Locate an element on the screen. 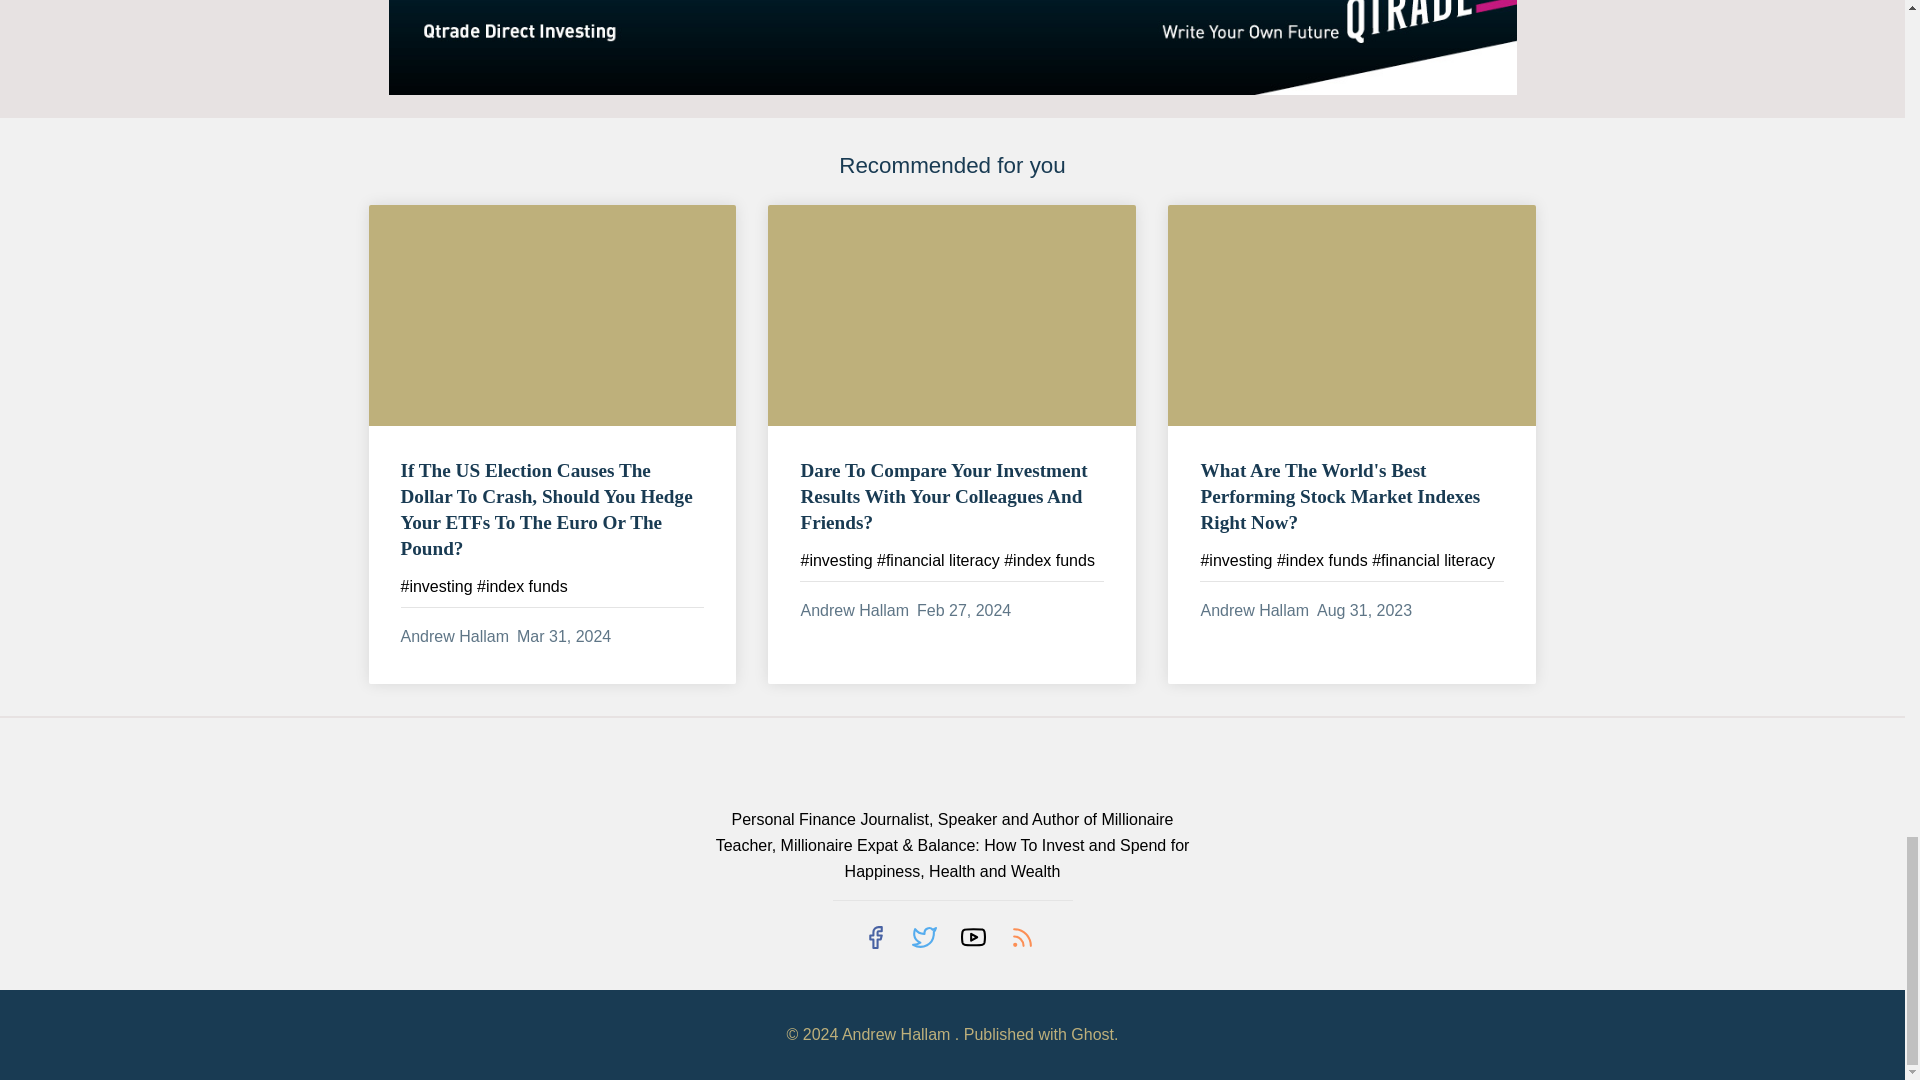  Financial Literacy is located at coordinates (938, 560).